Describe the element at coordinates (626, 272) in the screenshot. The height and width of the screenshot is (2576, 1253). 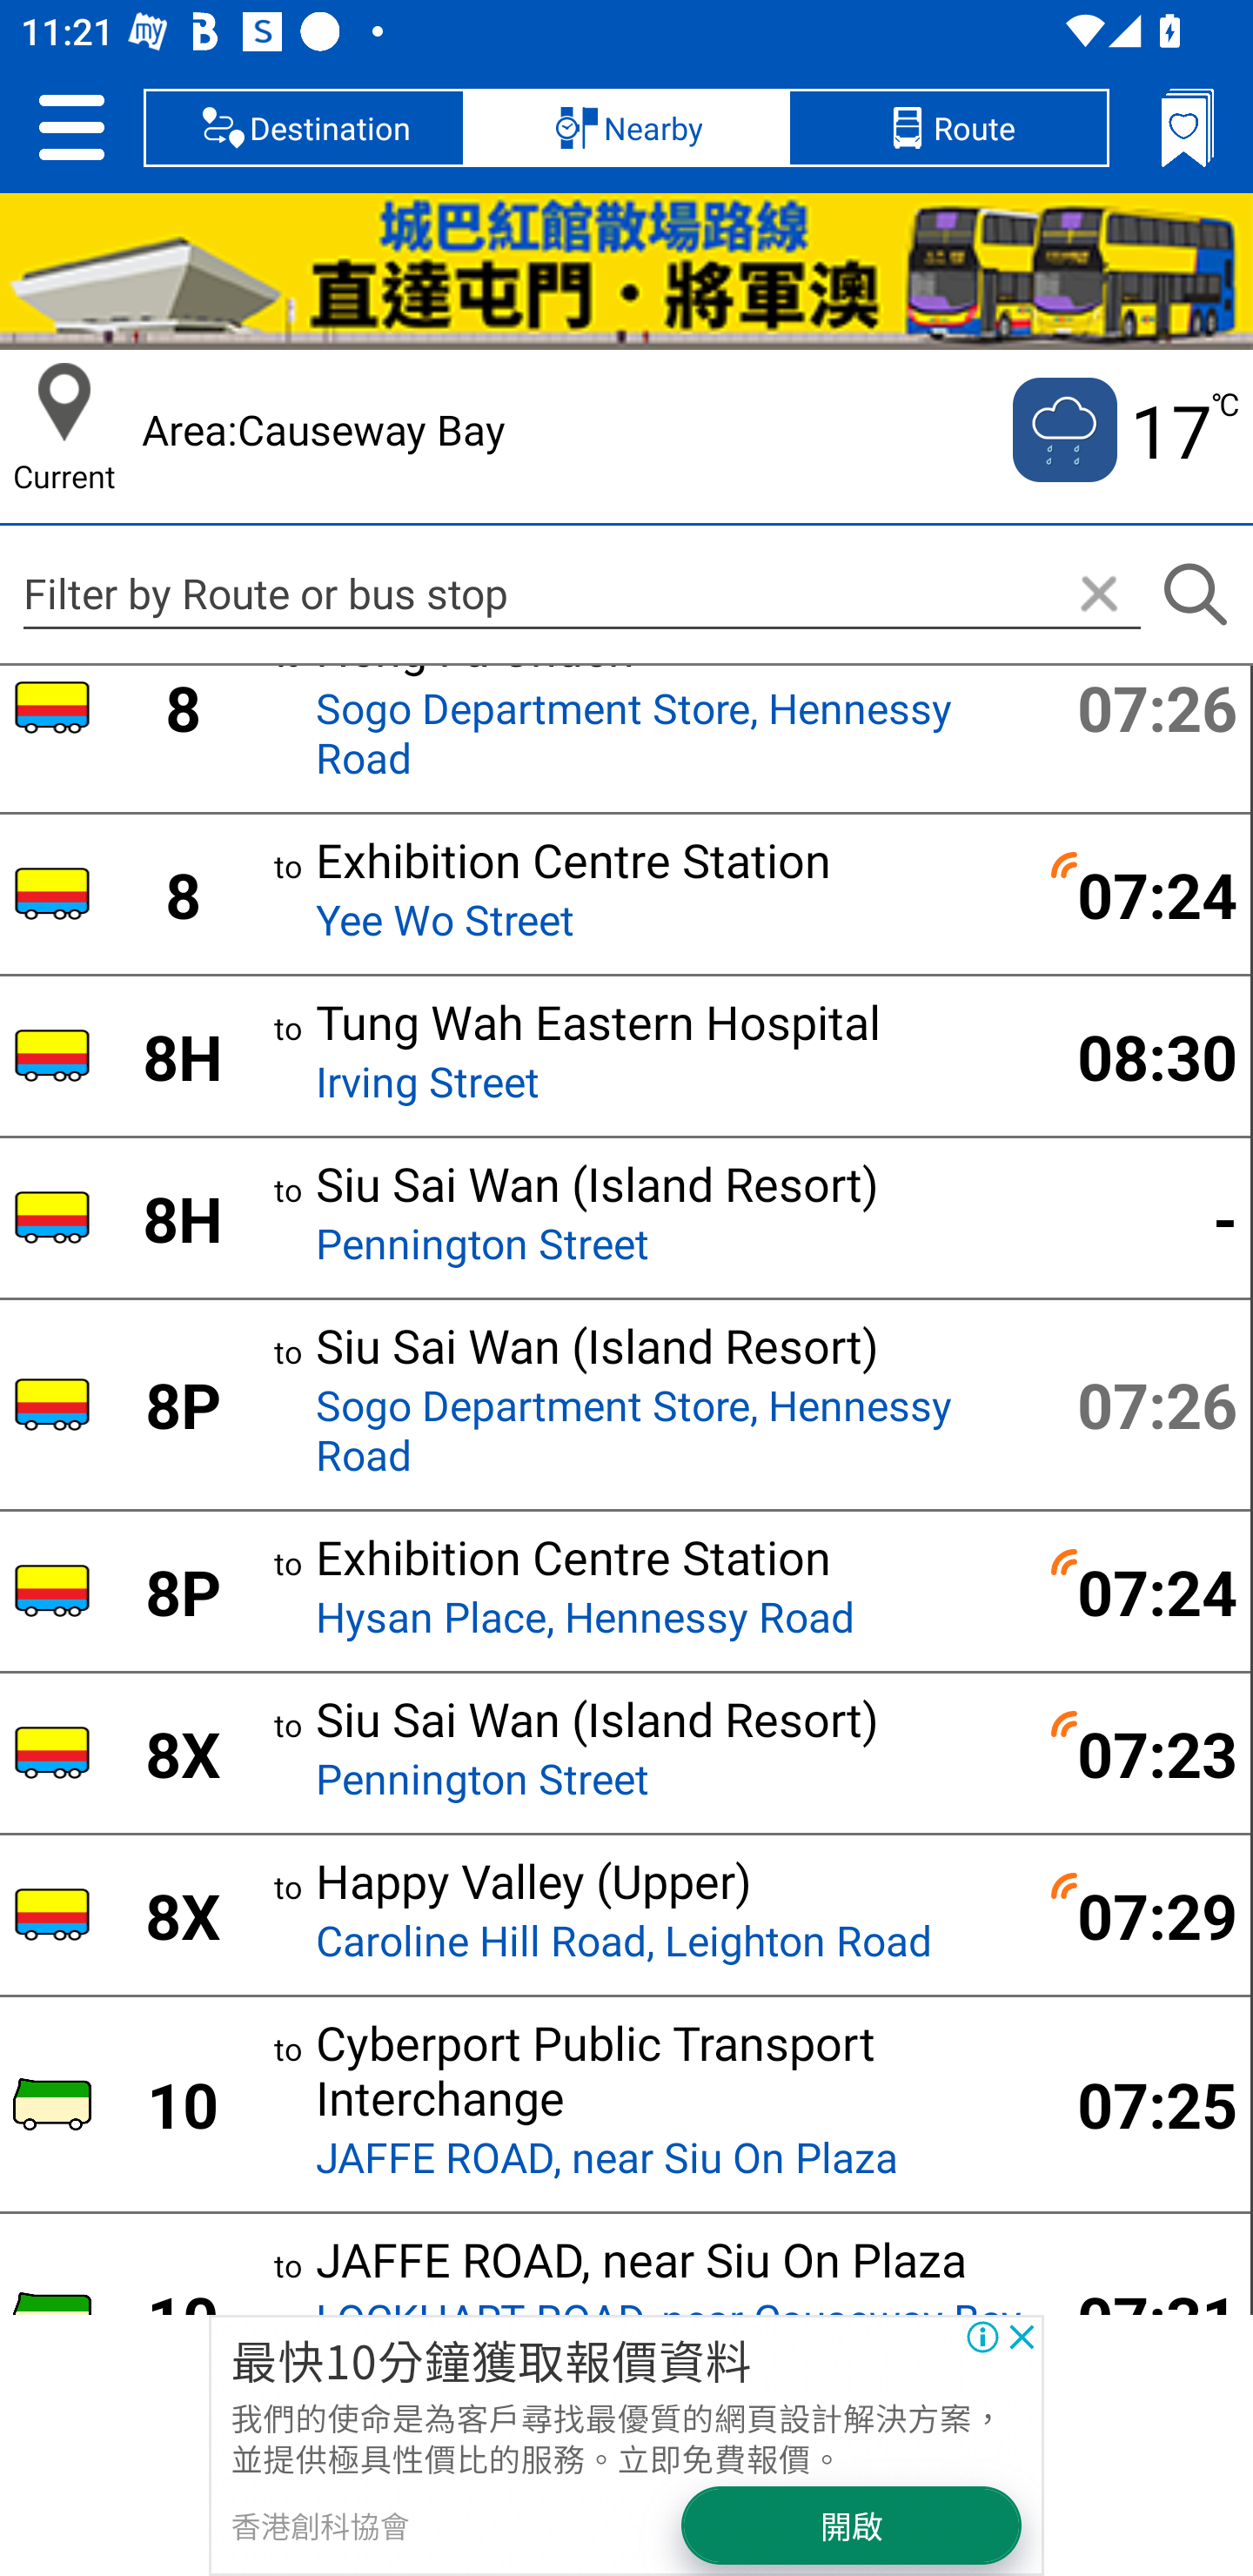
I see `HKC` at that location.